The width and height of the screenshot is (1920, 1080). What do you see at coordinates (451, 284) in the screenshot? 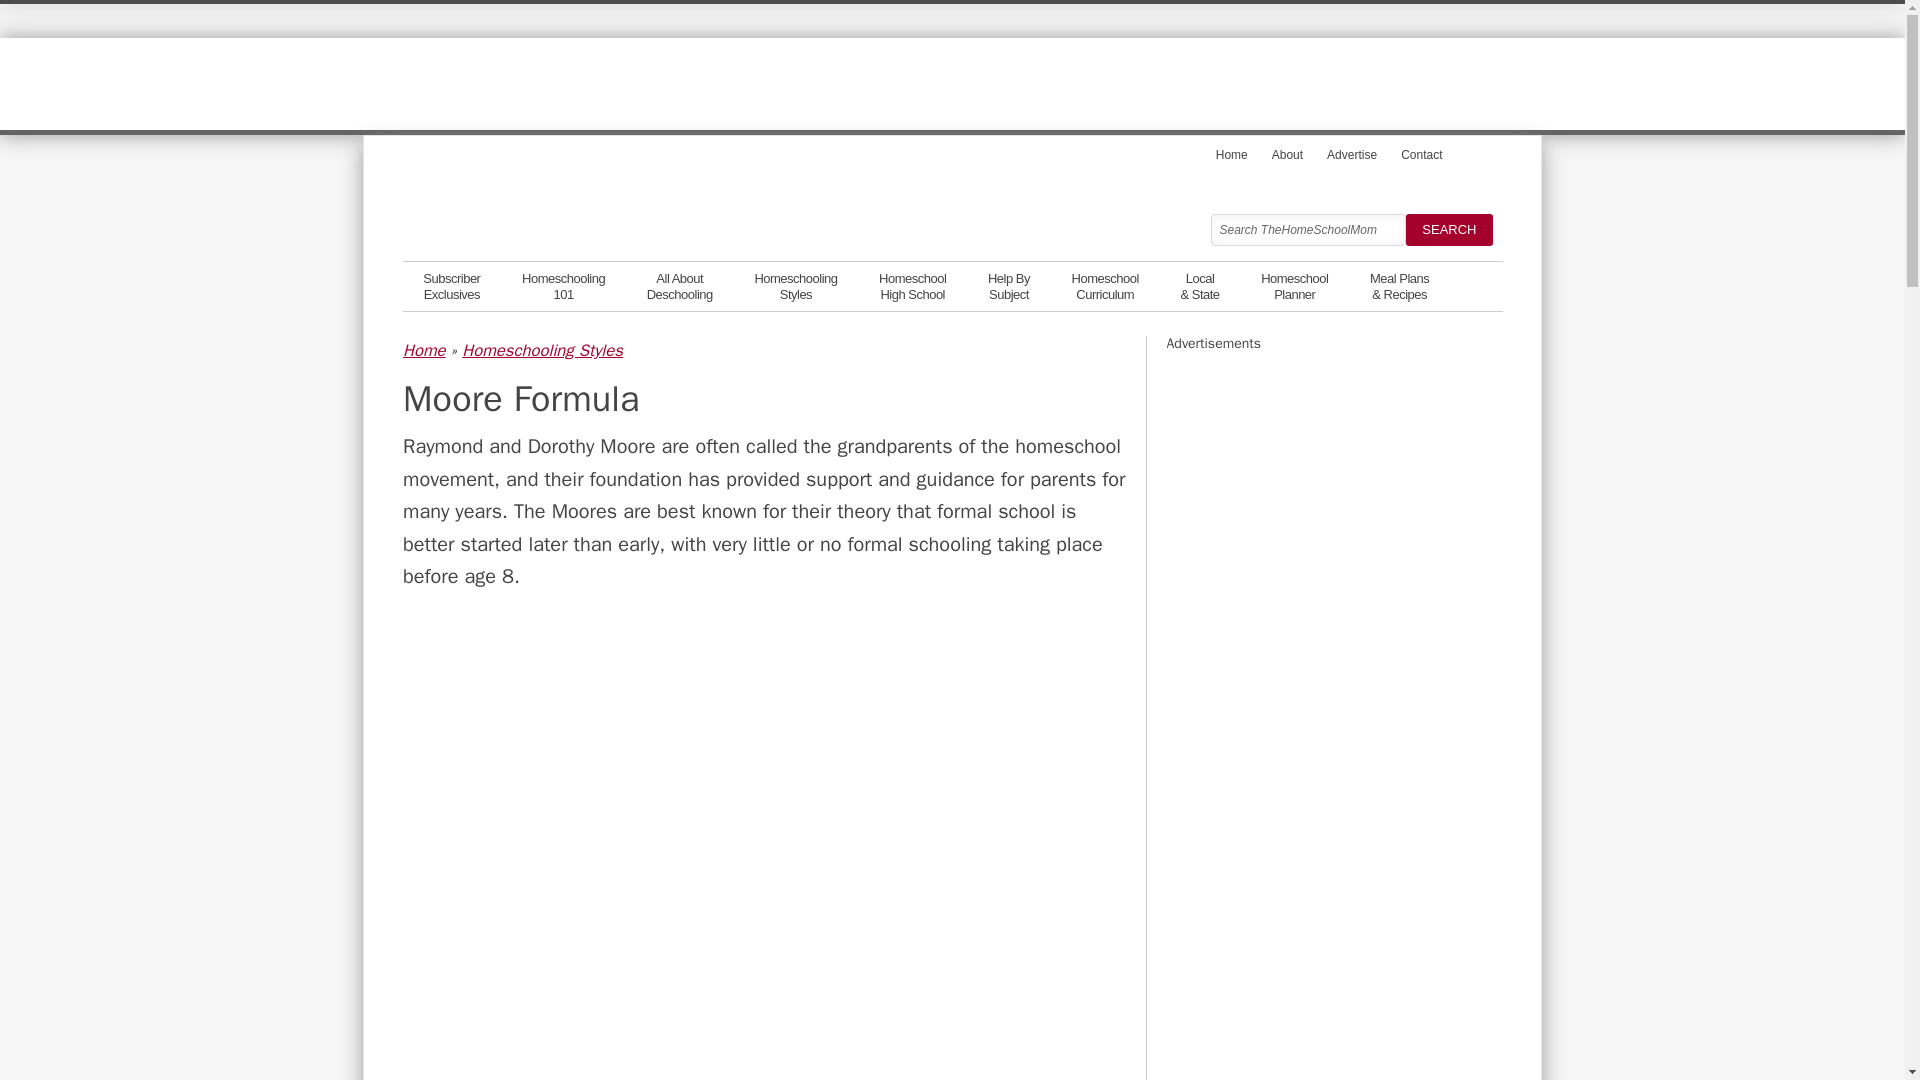
I see `SEARCH` at bounding box center [451, 284].